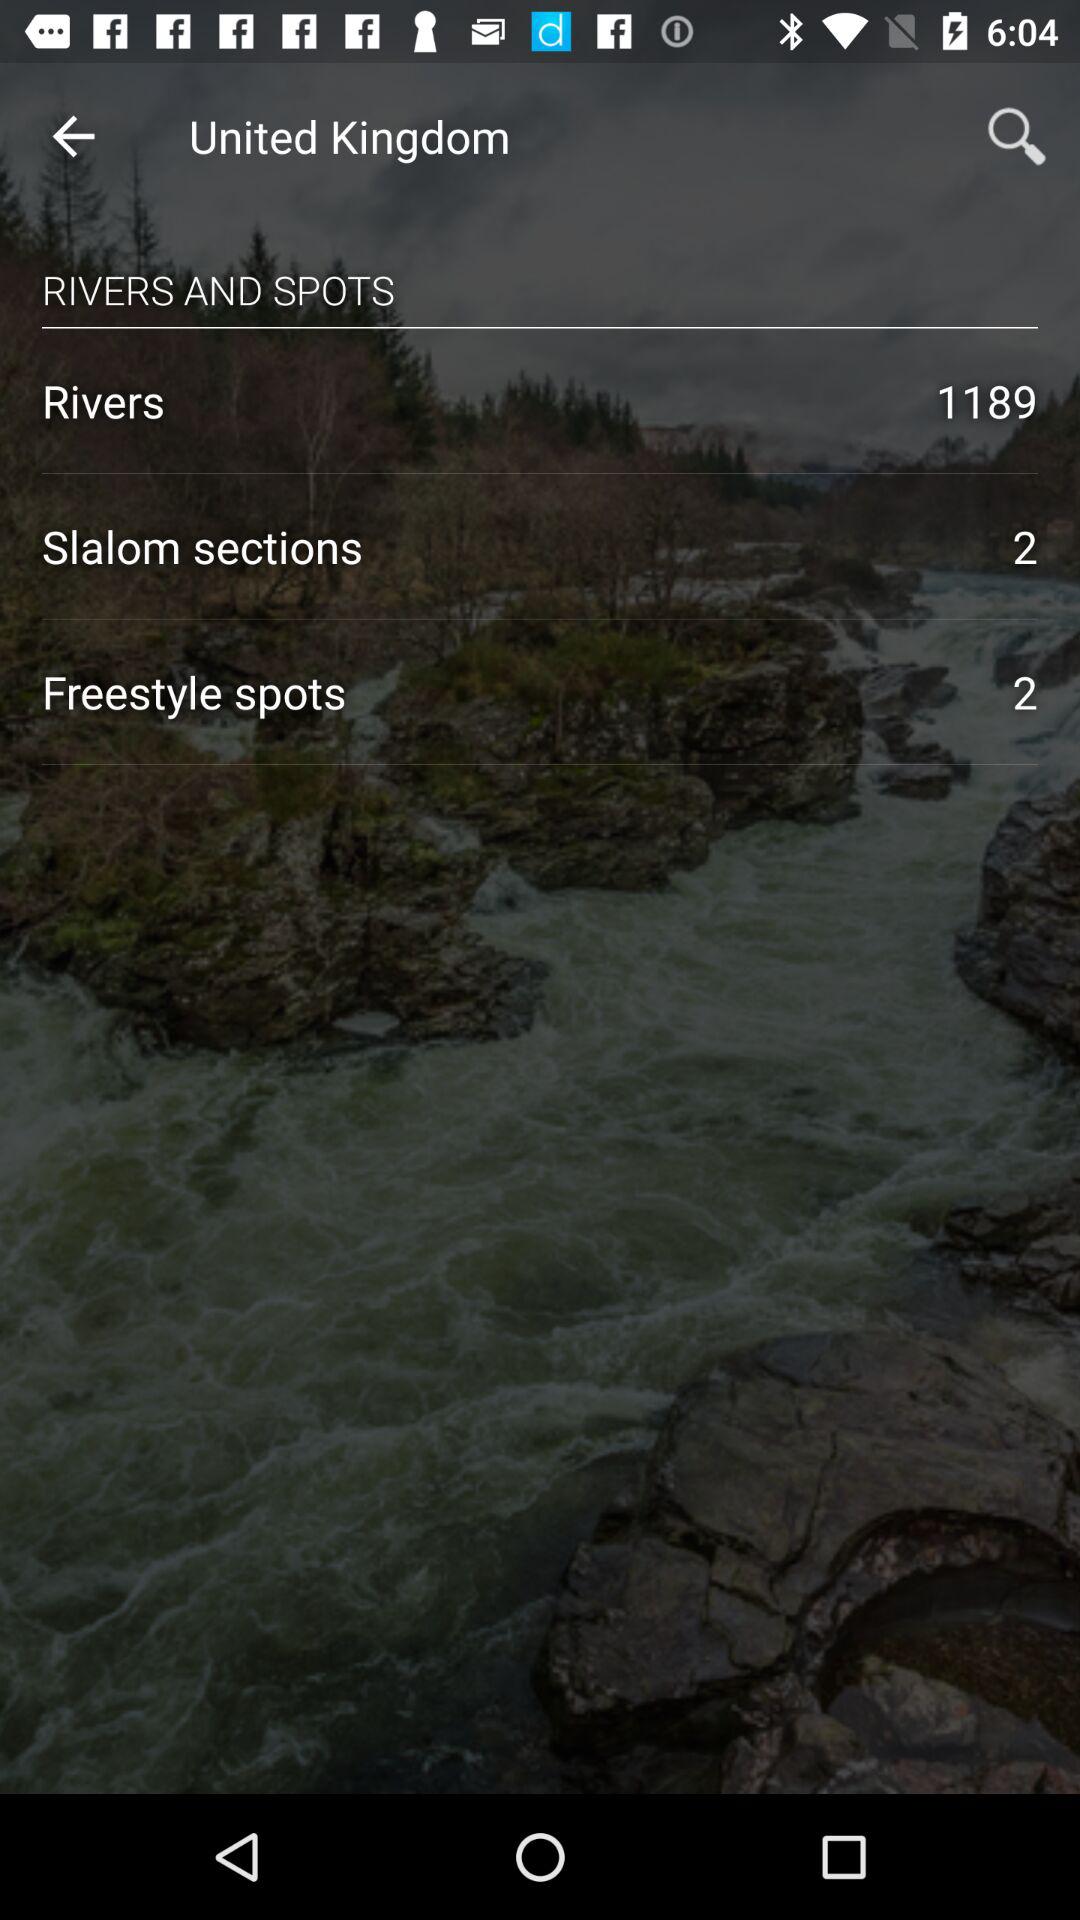 This screenshot has height=1920, width=1080. I want to click on select the item next to united kingdom icon, so click(73, 136).